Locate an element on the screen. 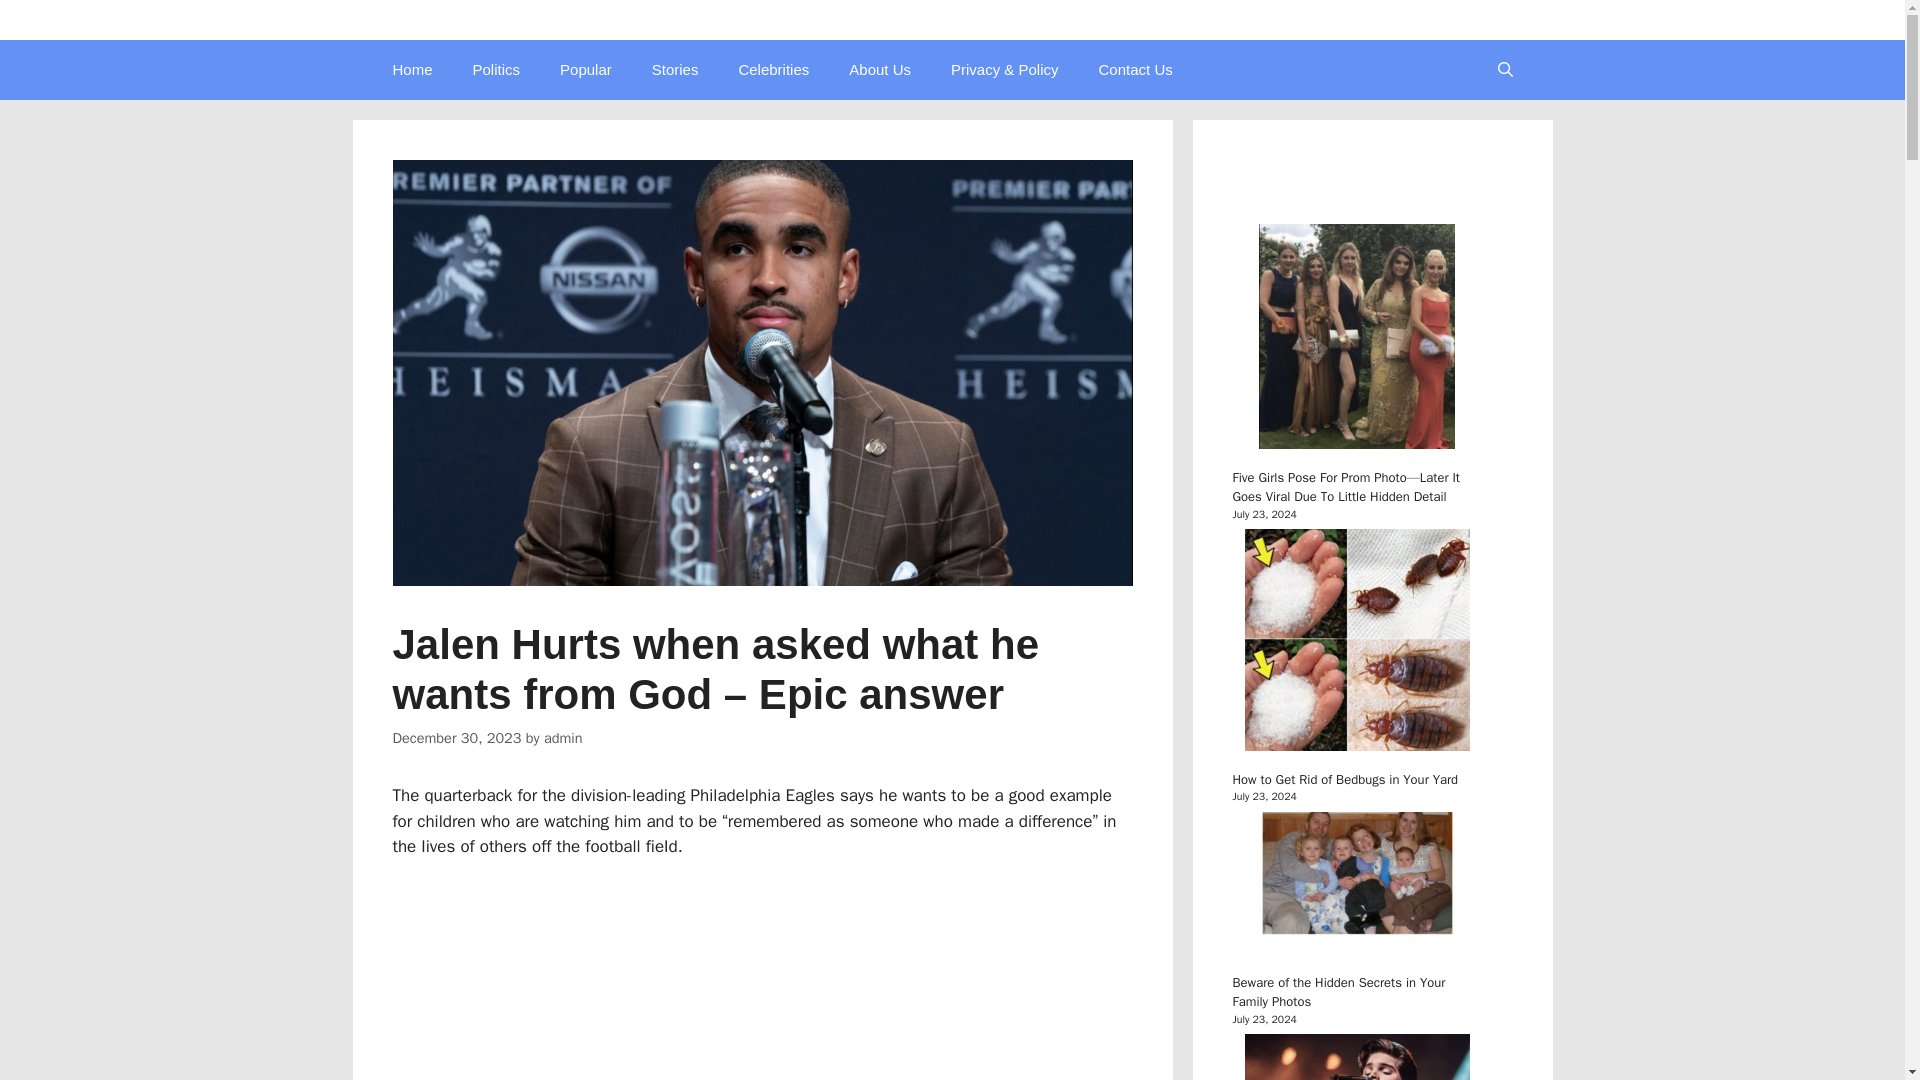  Contact Us is located at coordinates (1136, 70).